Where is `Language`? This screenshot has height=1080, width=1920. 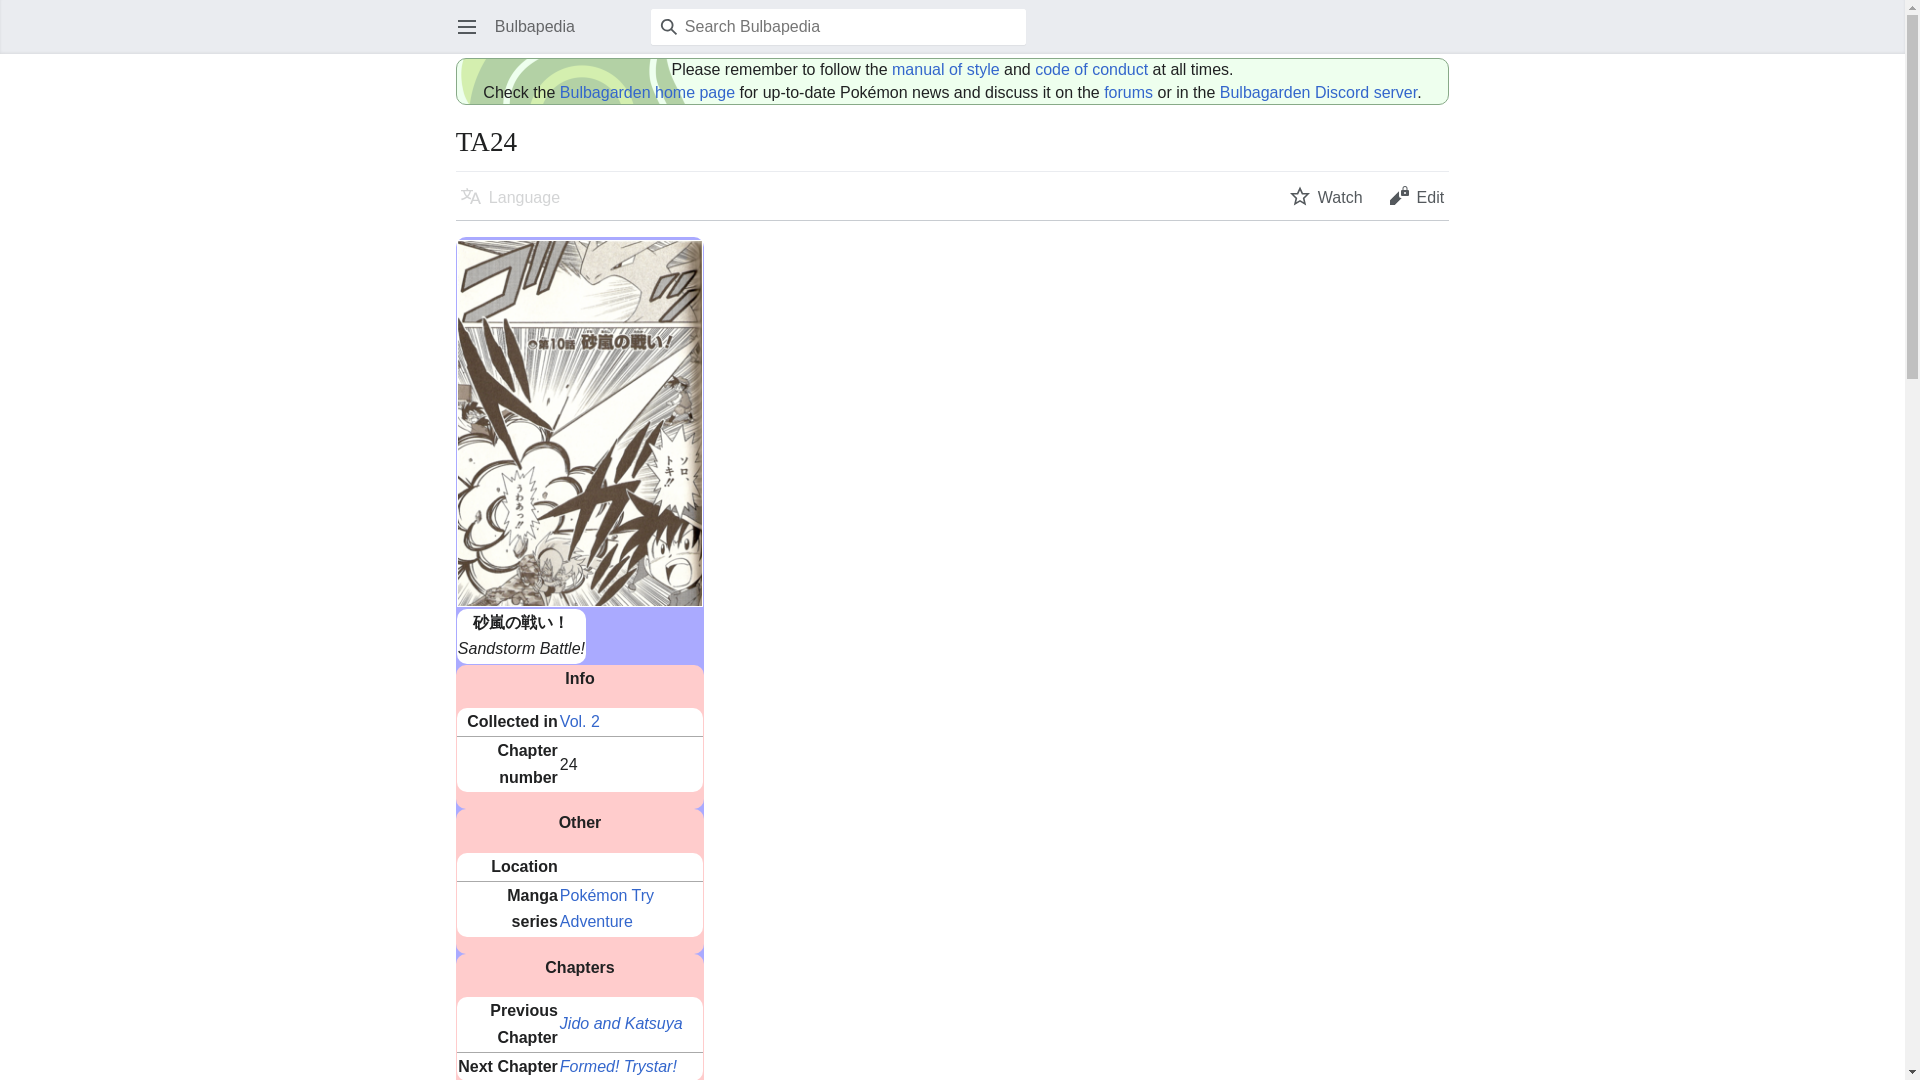
Language is located at coordinates (510, 196).